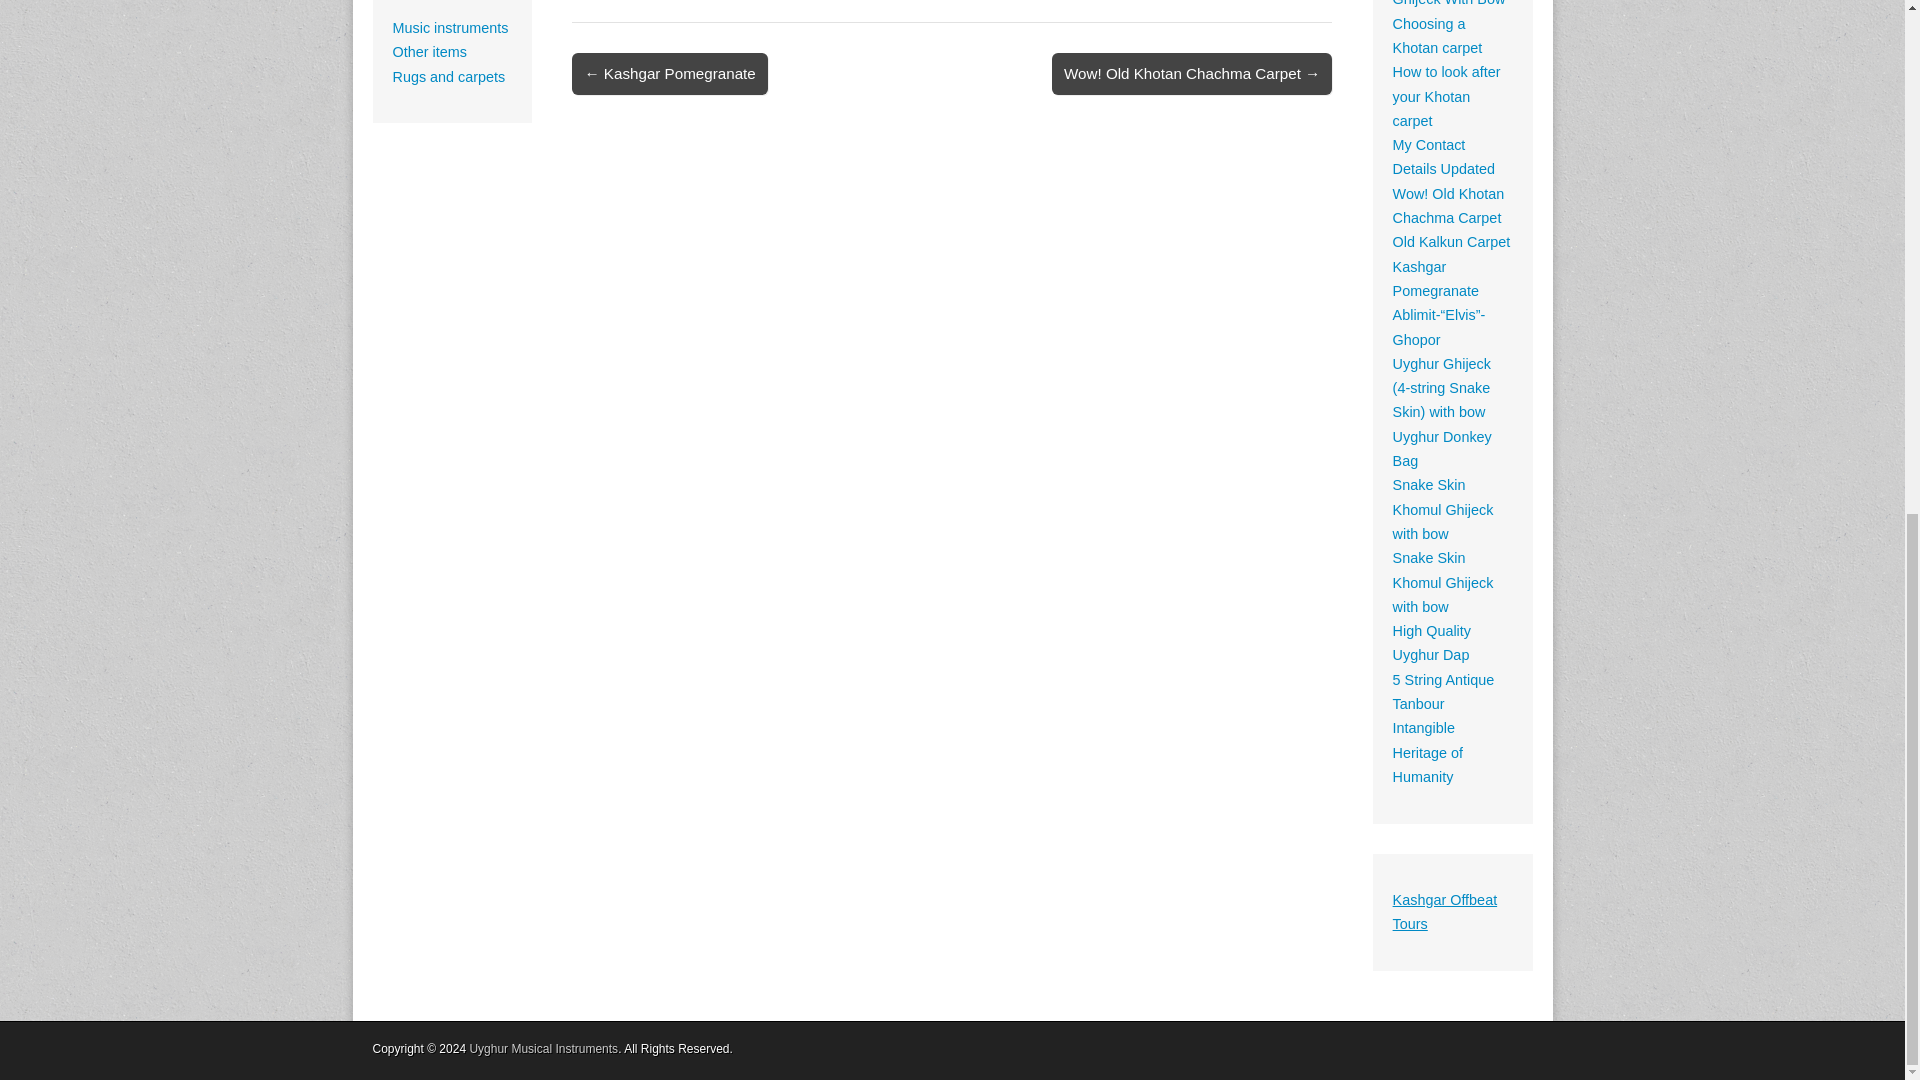  What do you see at coordinates (1449, 205) in the screenshot?
I see `Wow! Old Khotan Chachma Carpet` at bounding box center [1449, 205].